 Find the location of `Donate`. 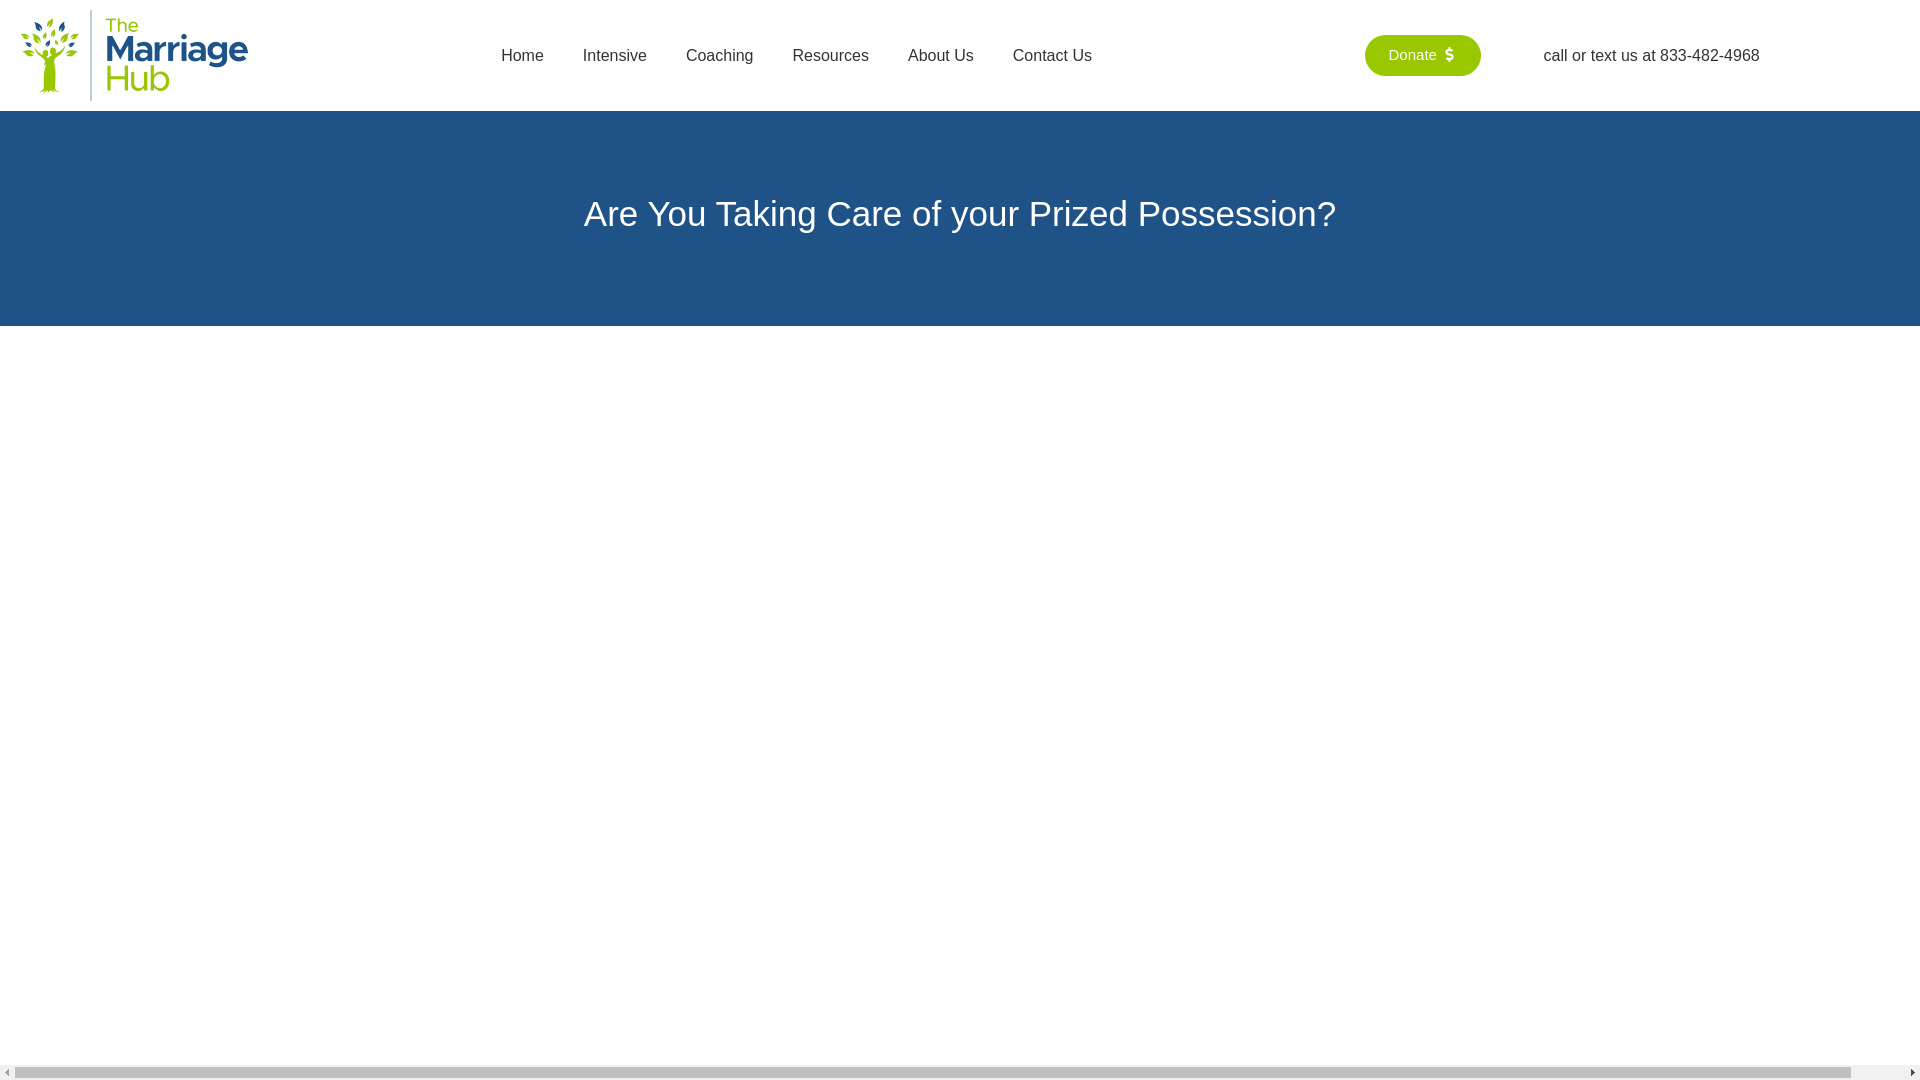

Donate is located at coordinates (1422, 54).